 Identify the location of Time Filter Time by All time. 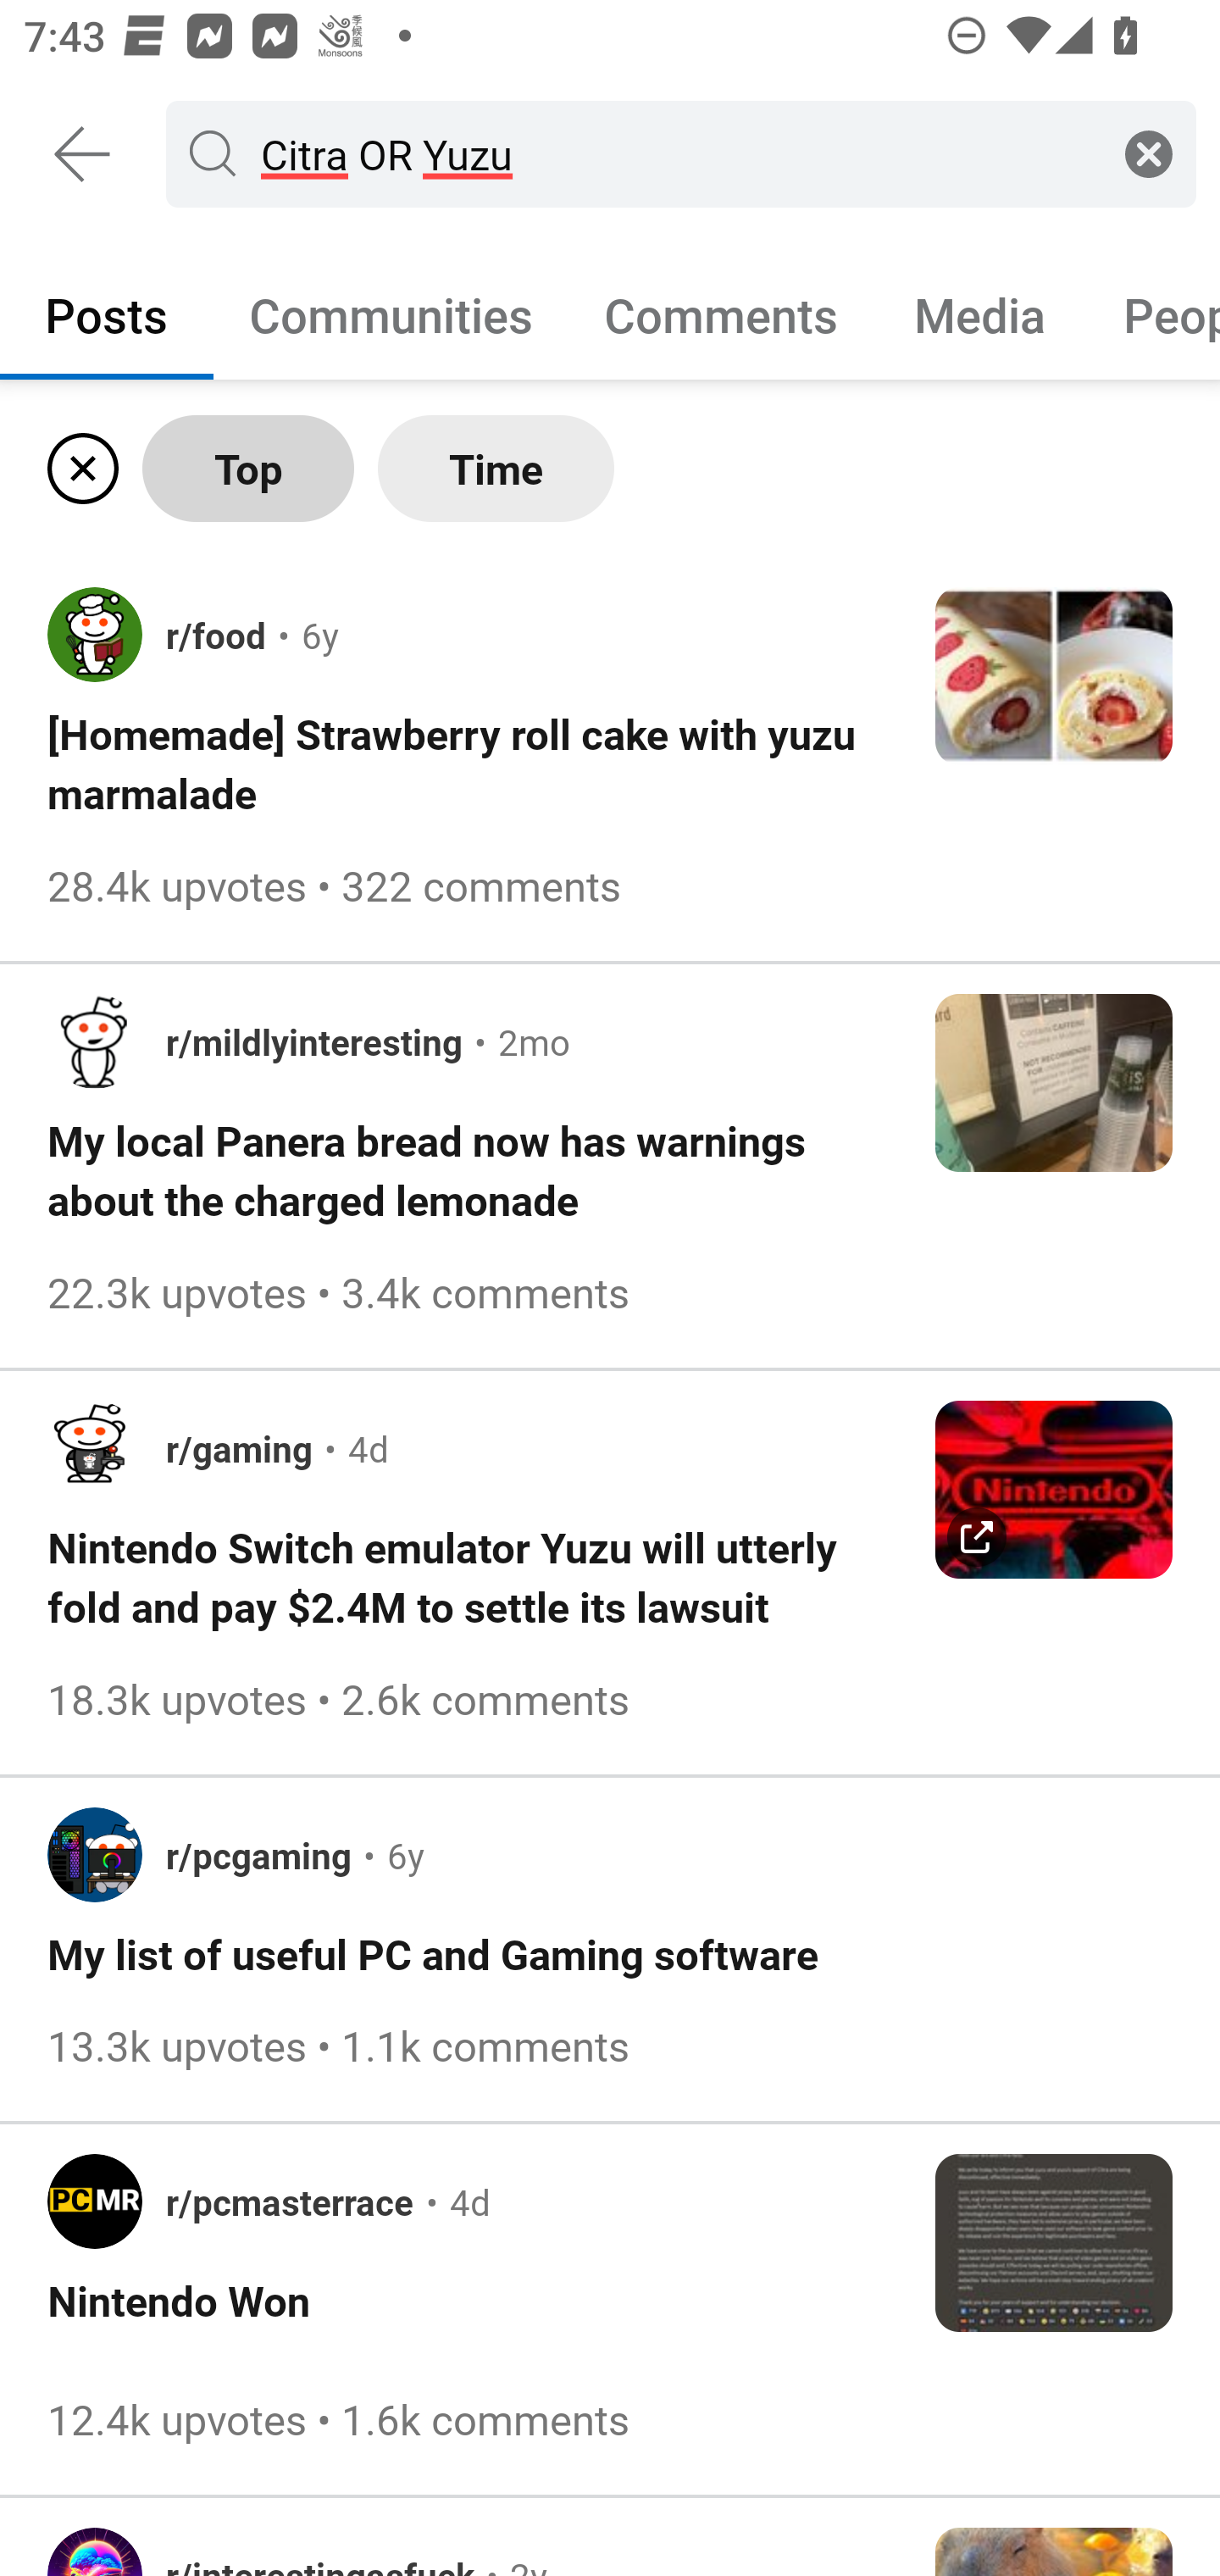
(496, 469).